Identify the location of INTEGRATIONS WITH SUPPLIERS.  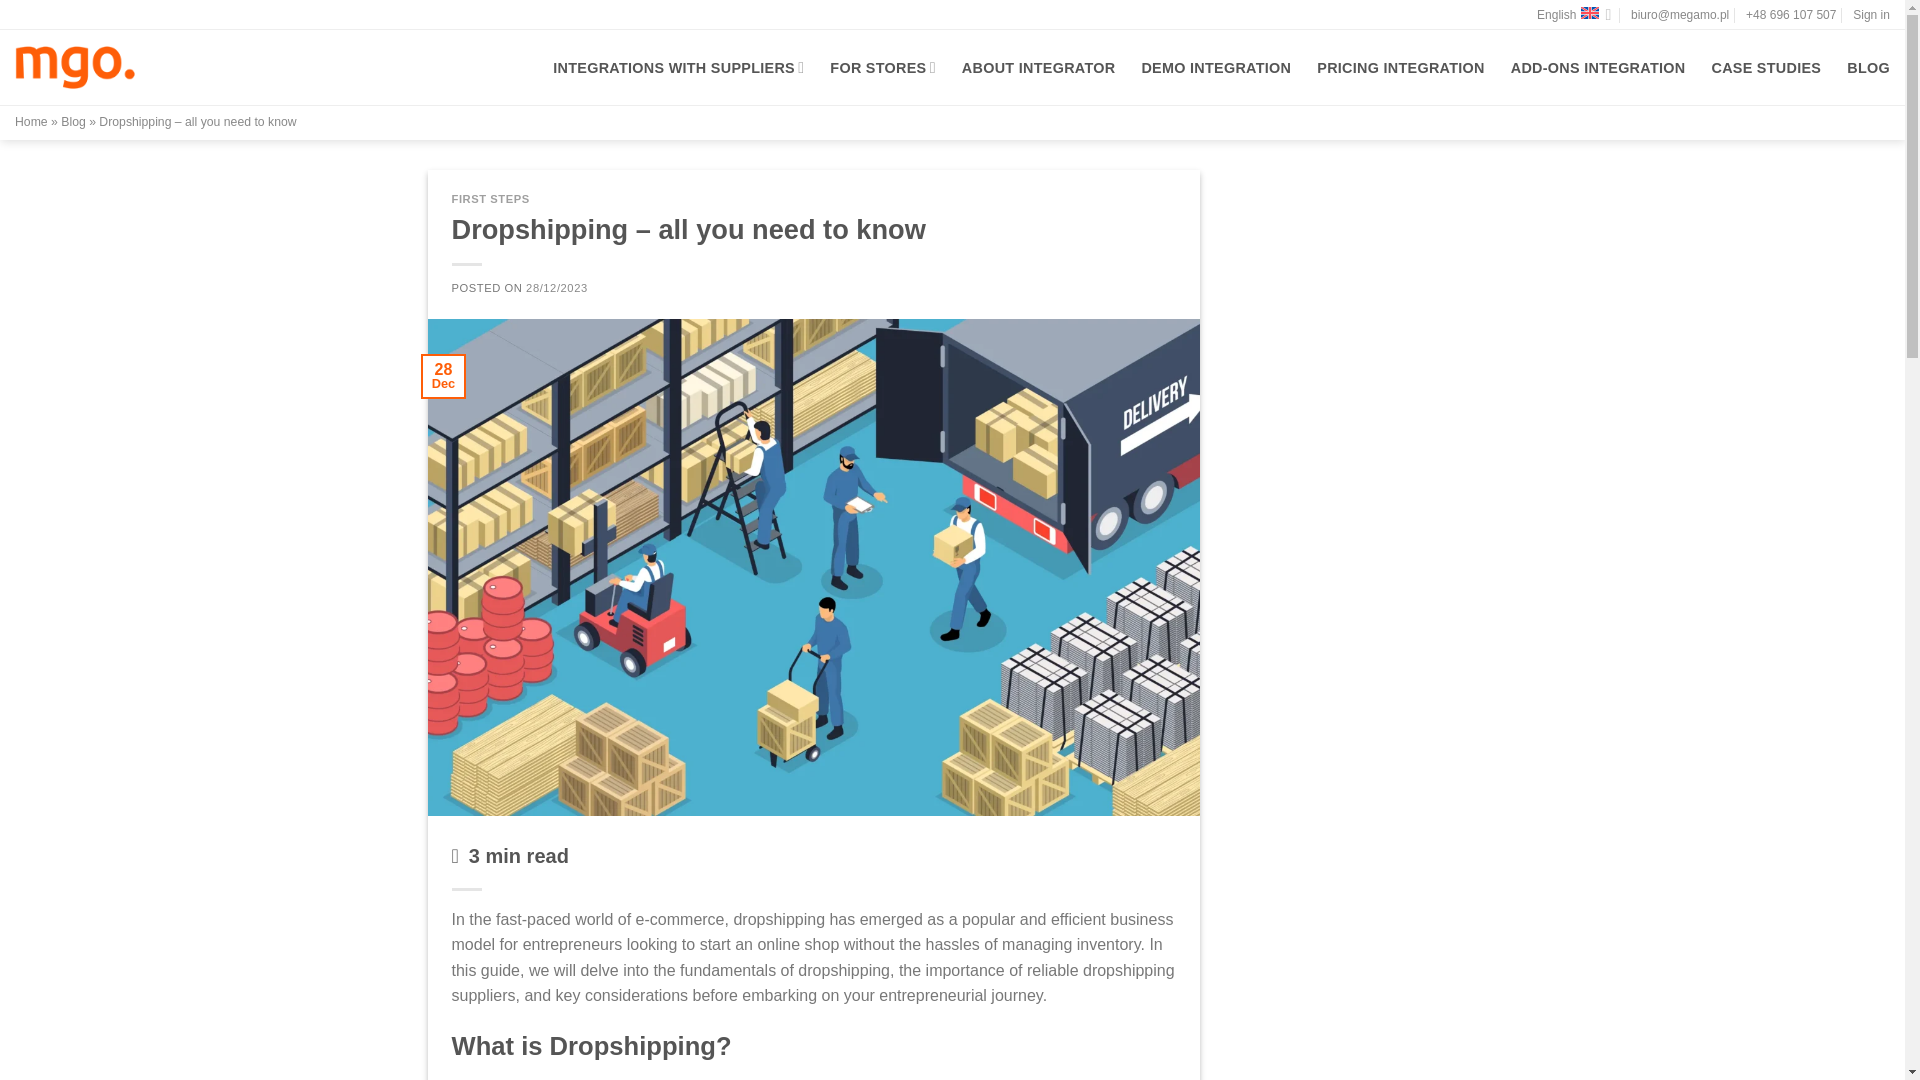
(678, 67).